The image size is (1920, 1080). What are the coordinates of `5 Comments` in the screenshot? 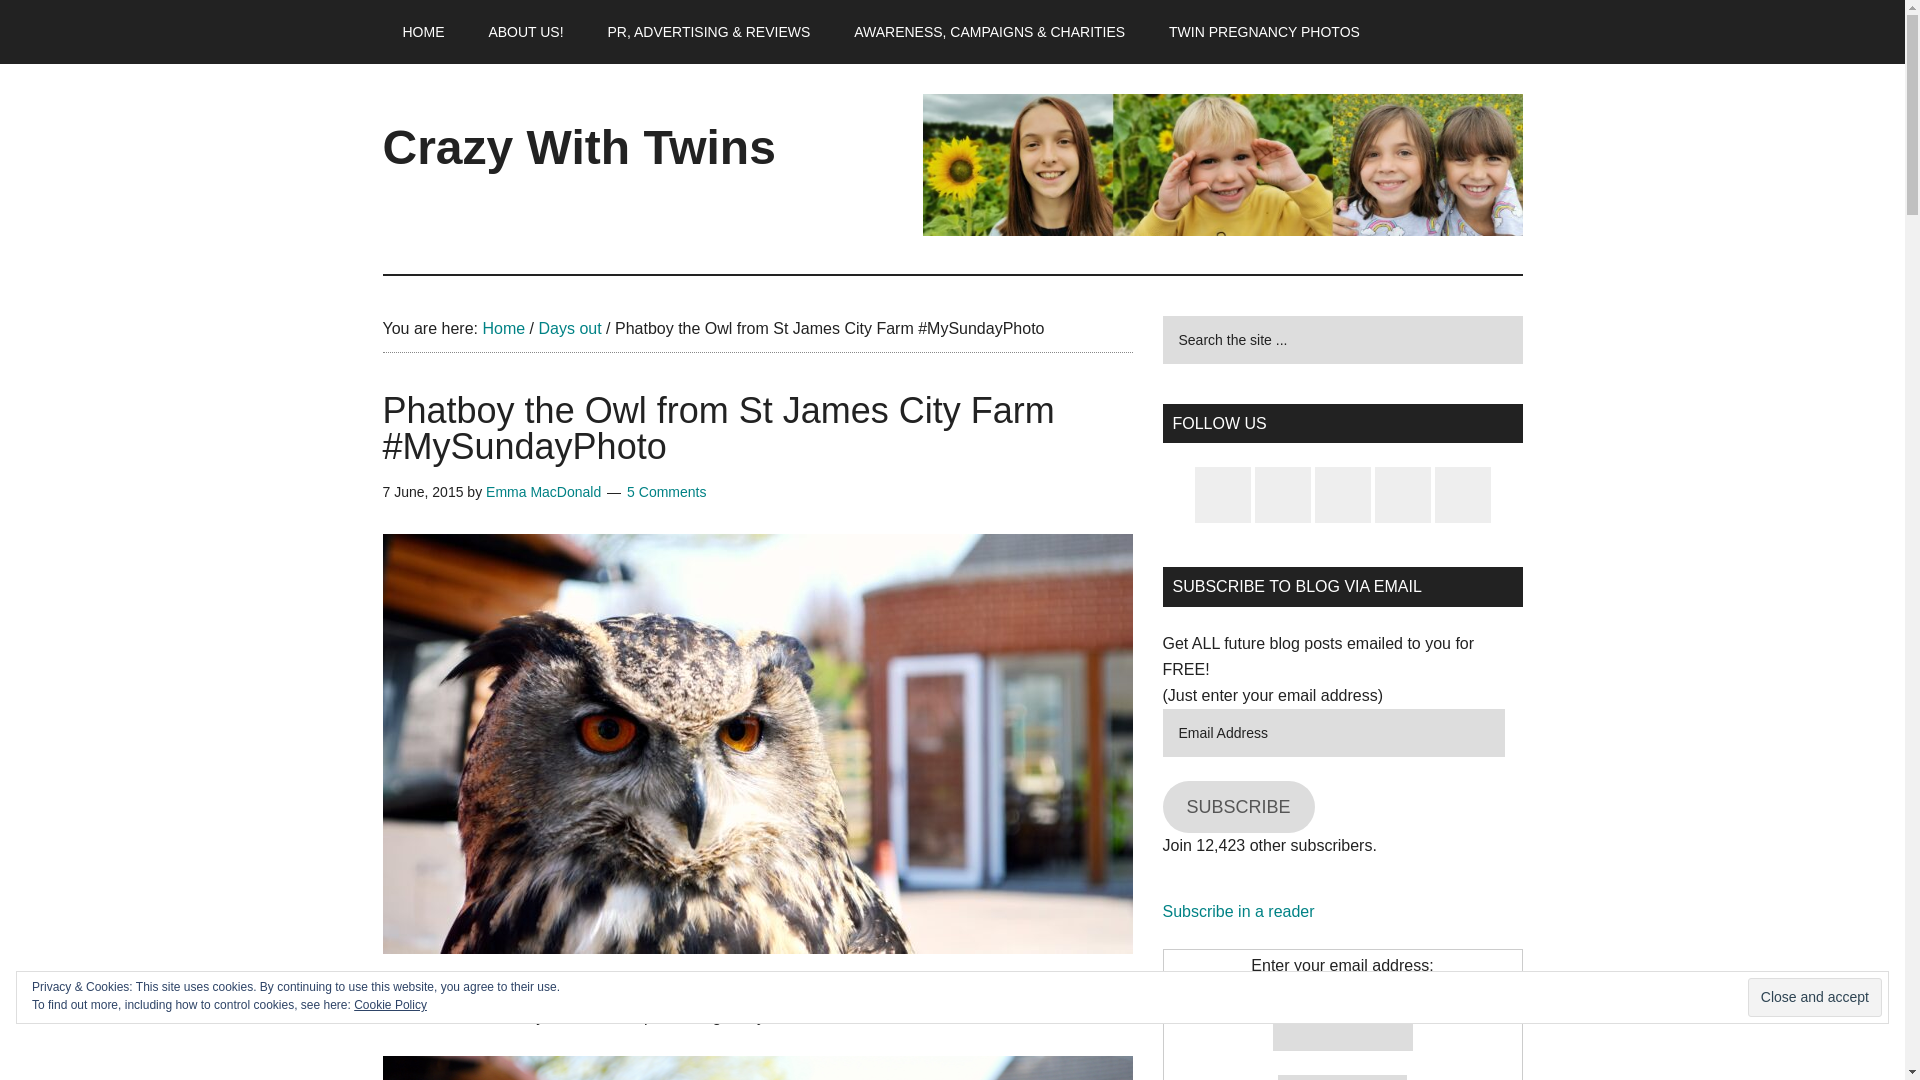 It's located at (666, 492).